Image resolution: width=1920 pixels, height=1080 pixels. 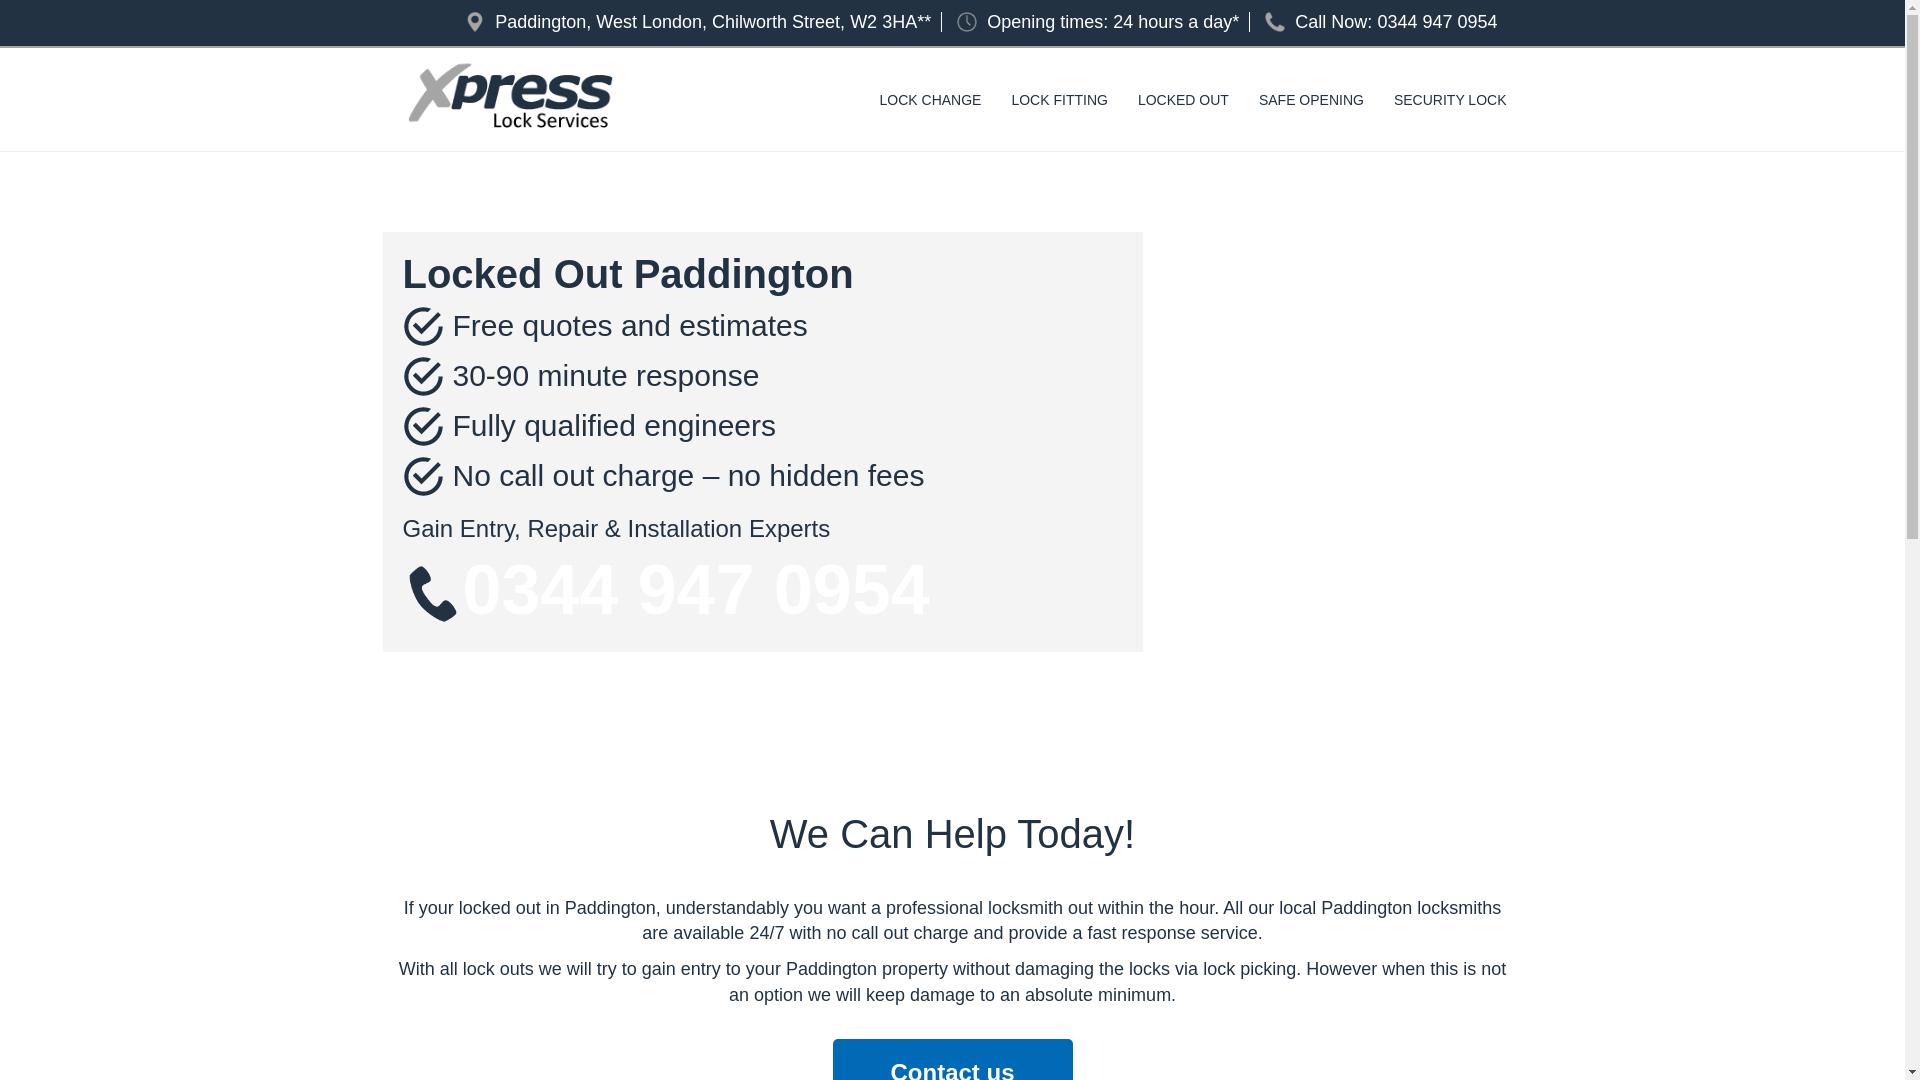 I want to click on SECURITY LOCK, so click(x=1450, y=100).